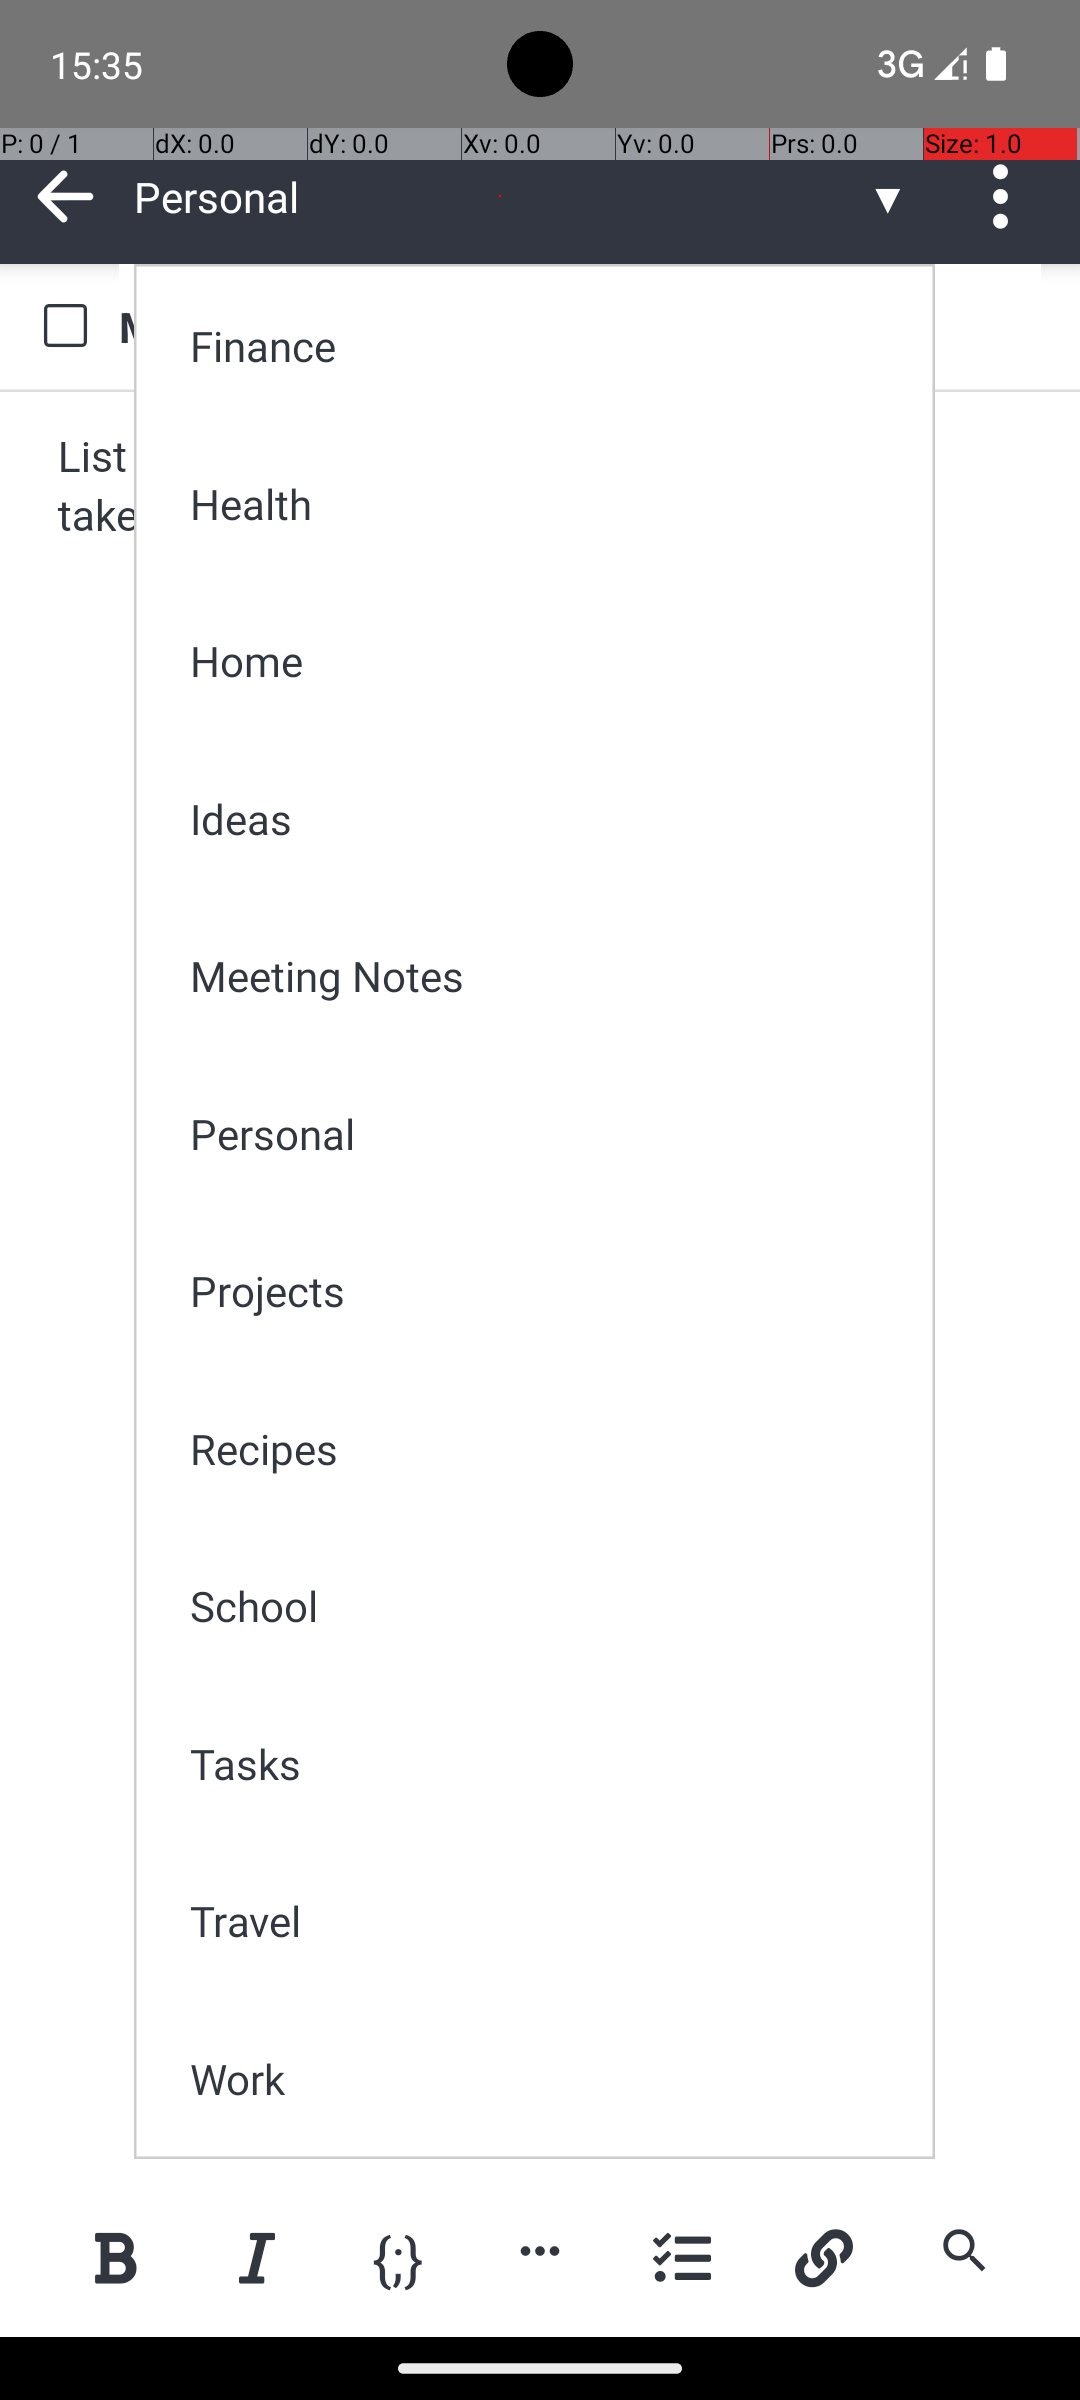  I want to click on Recipes, so click(548, 1448).